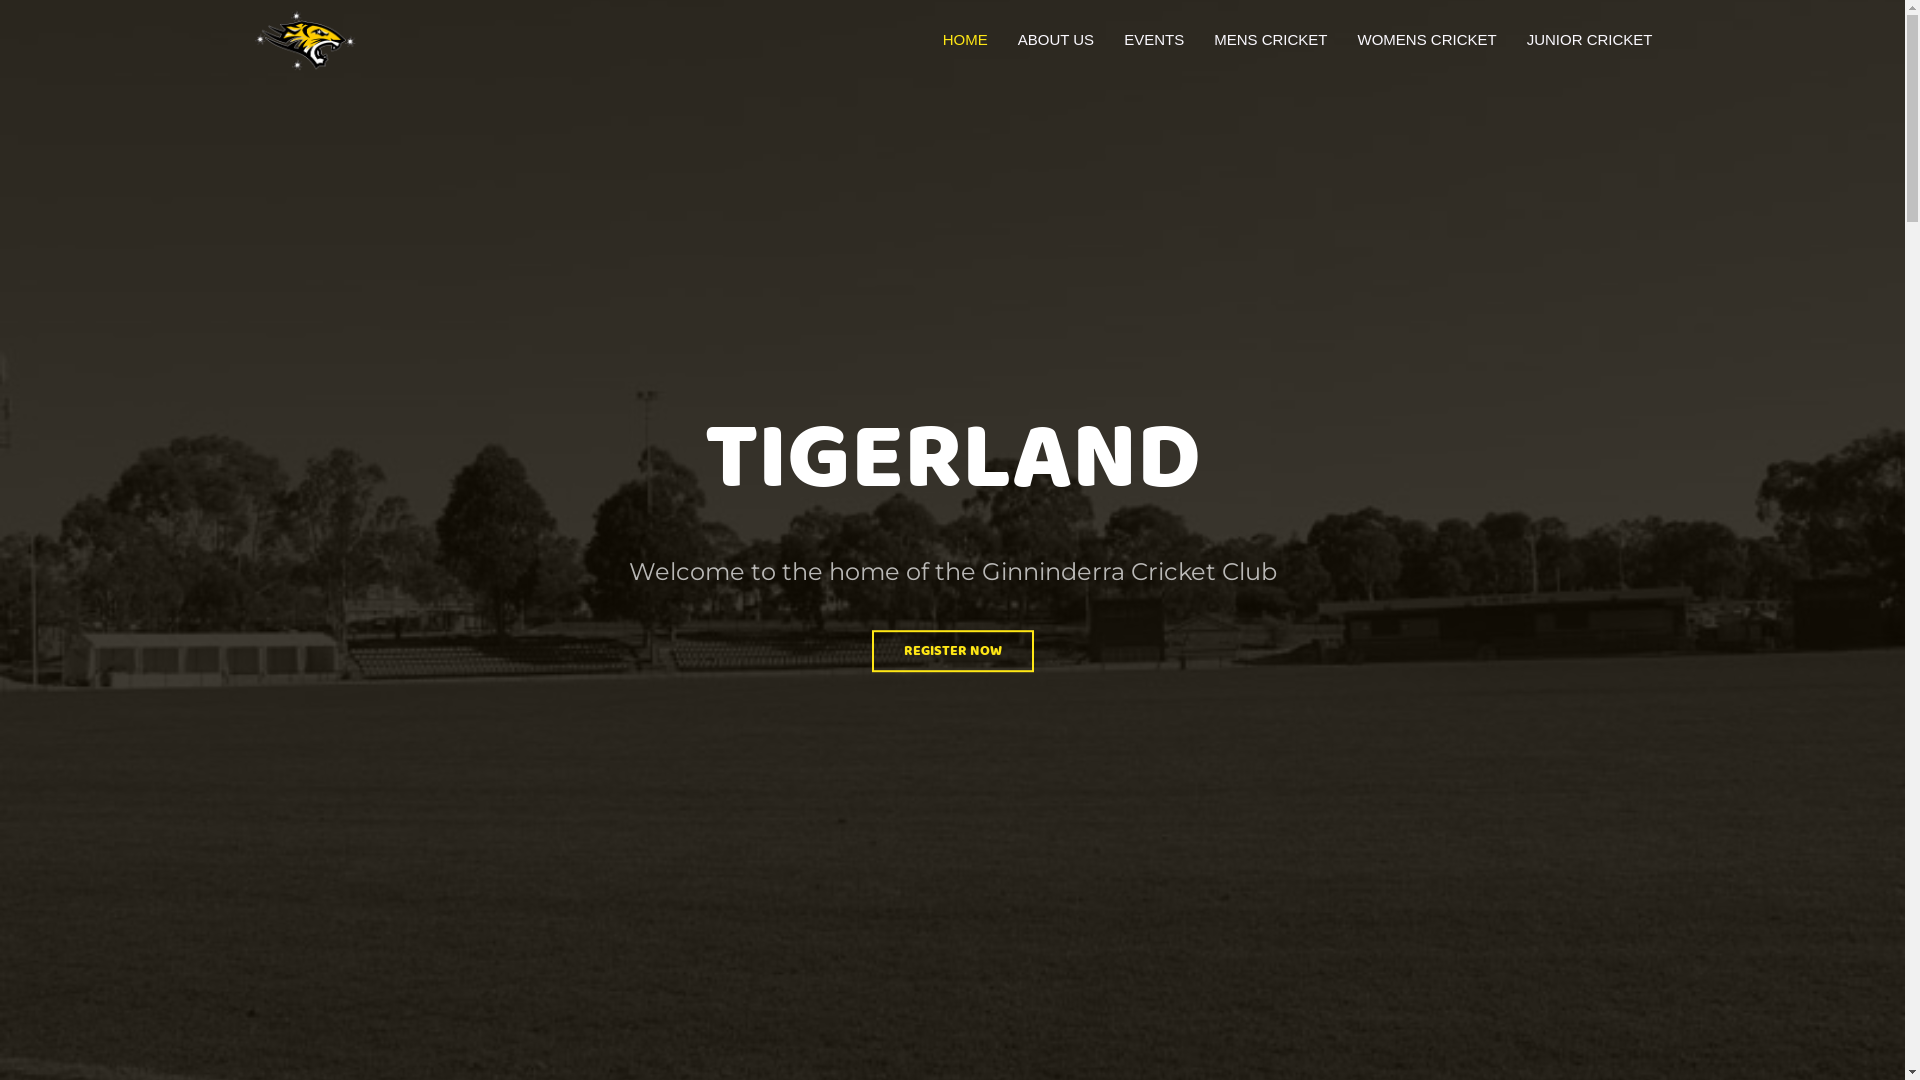  What do you see at coordinates (1154, 40) in the screenshot?
I see `EVENTS` at bounding box center [1154, 40].